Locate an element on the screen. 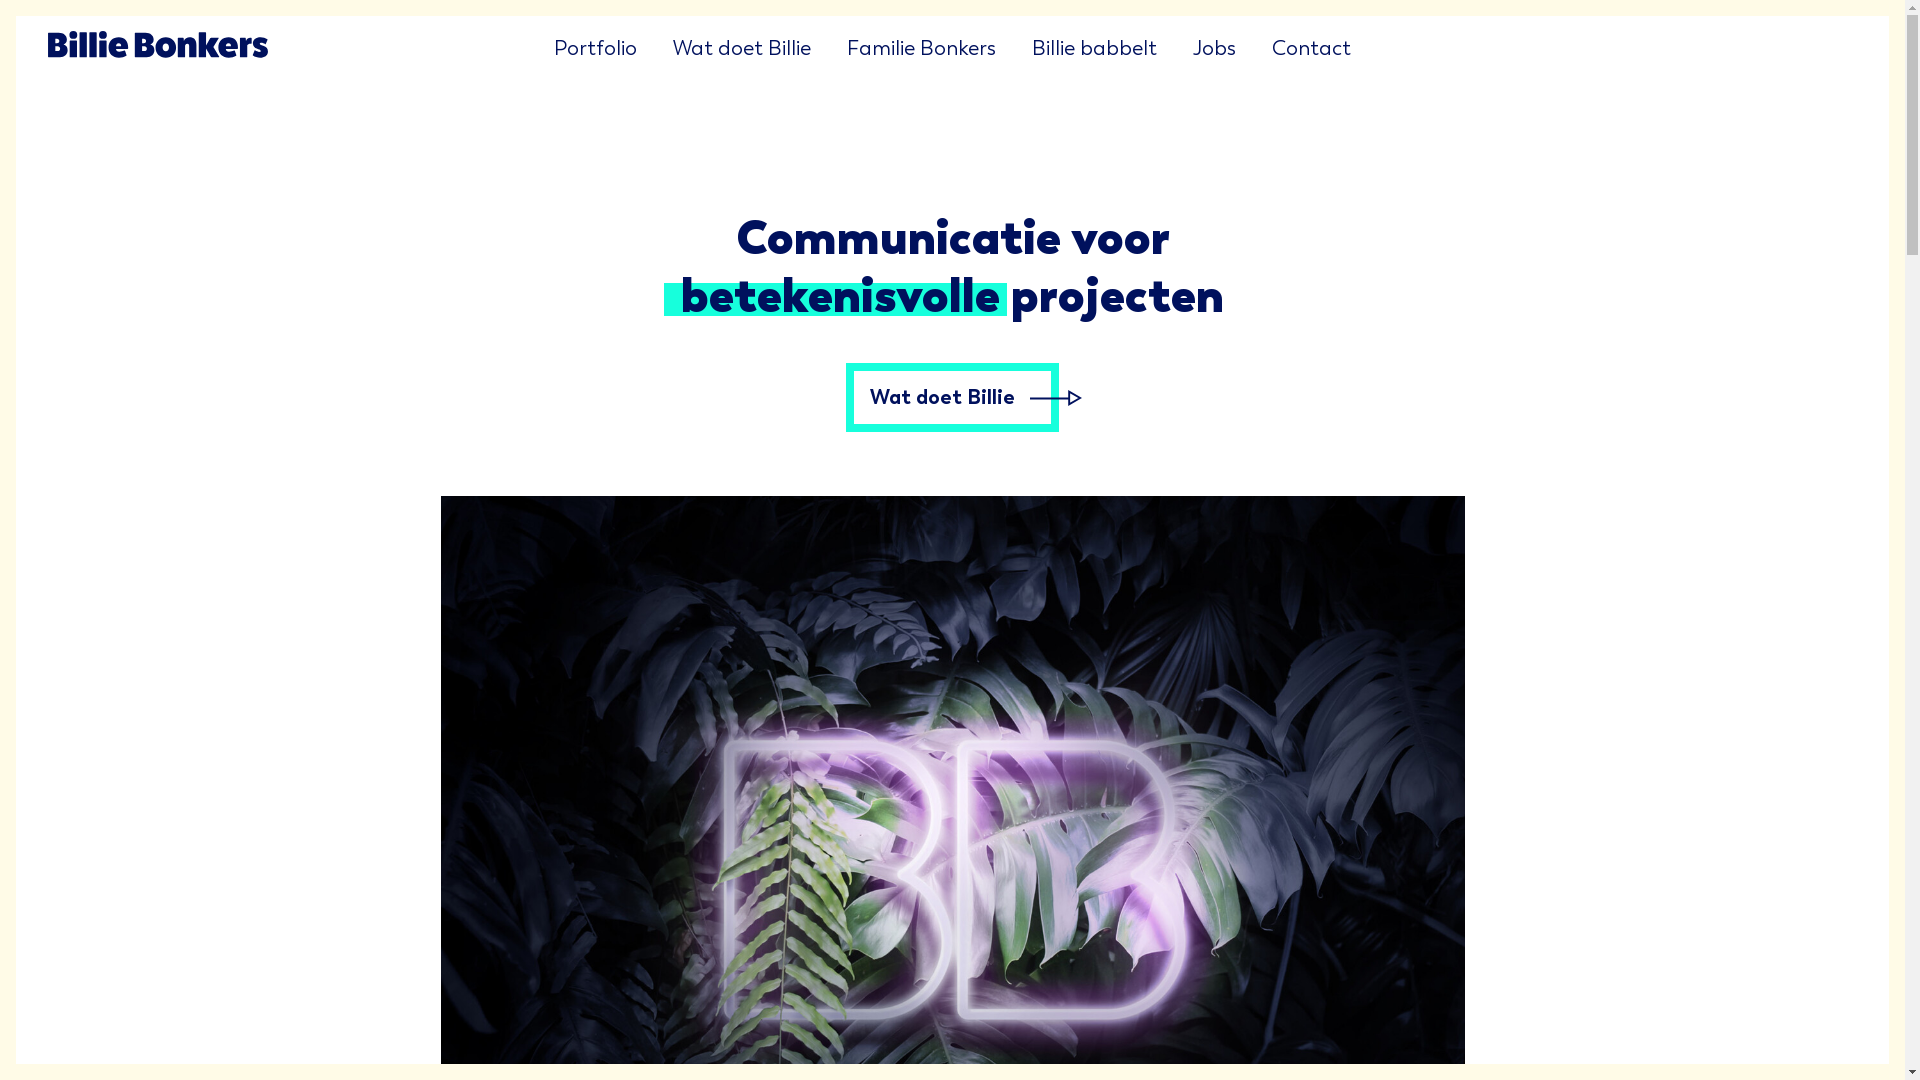  Wat doet Billie is located at coordinates (952, 397).